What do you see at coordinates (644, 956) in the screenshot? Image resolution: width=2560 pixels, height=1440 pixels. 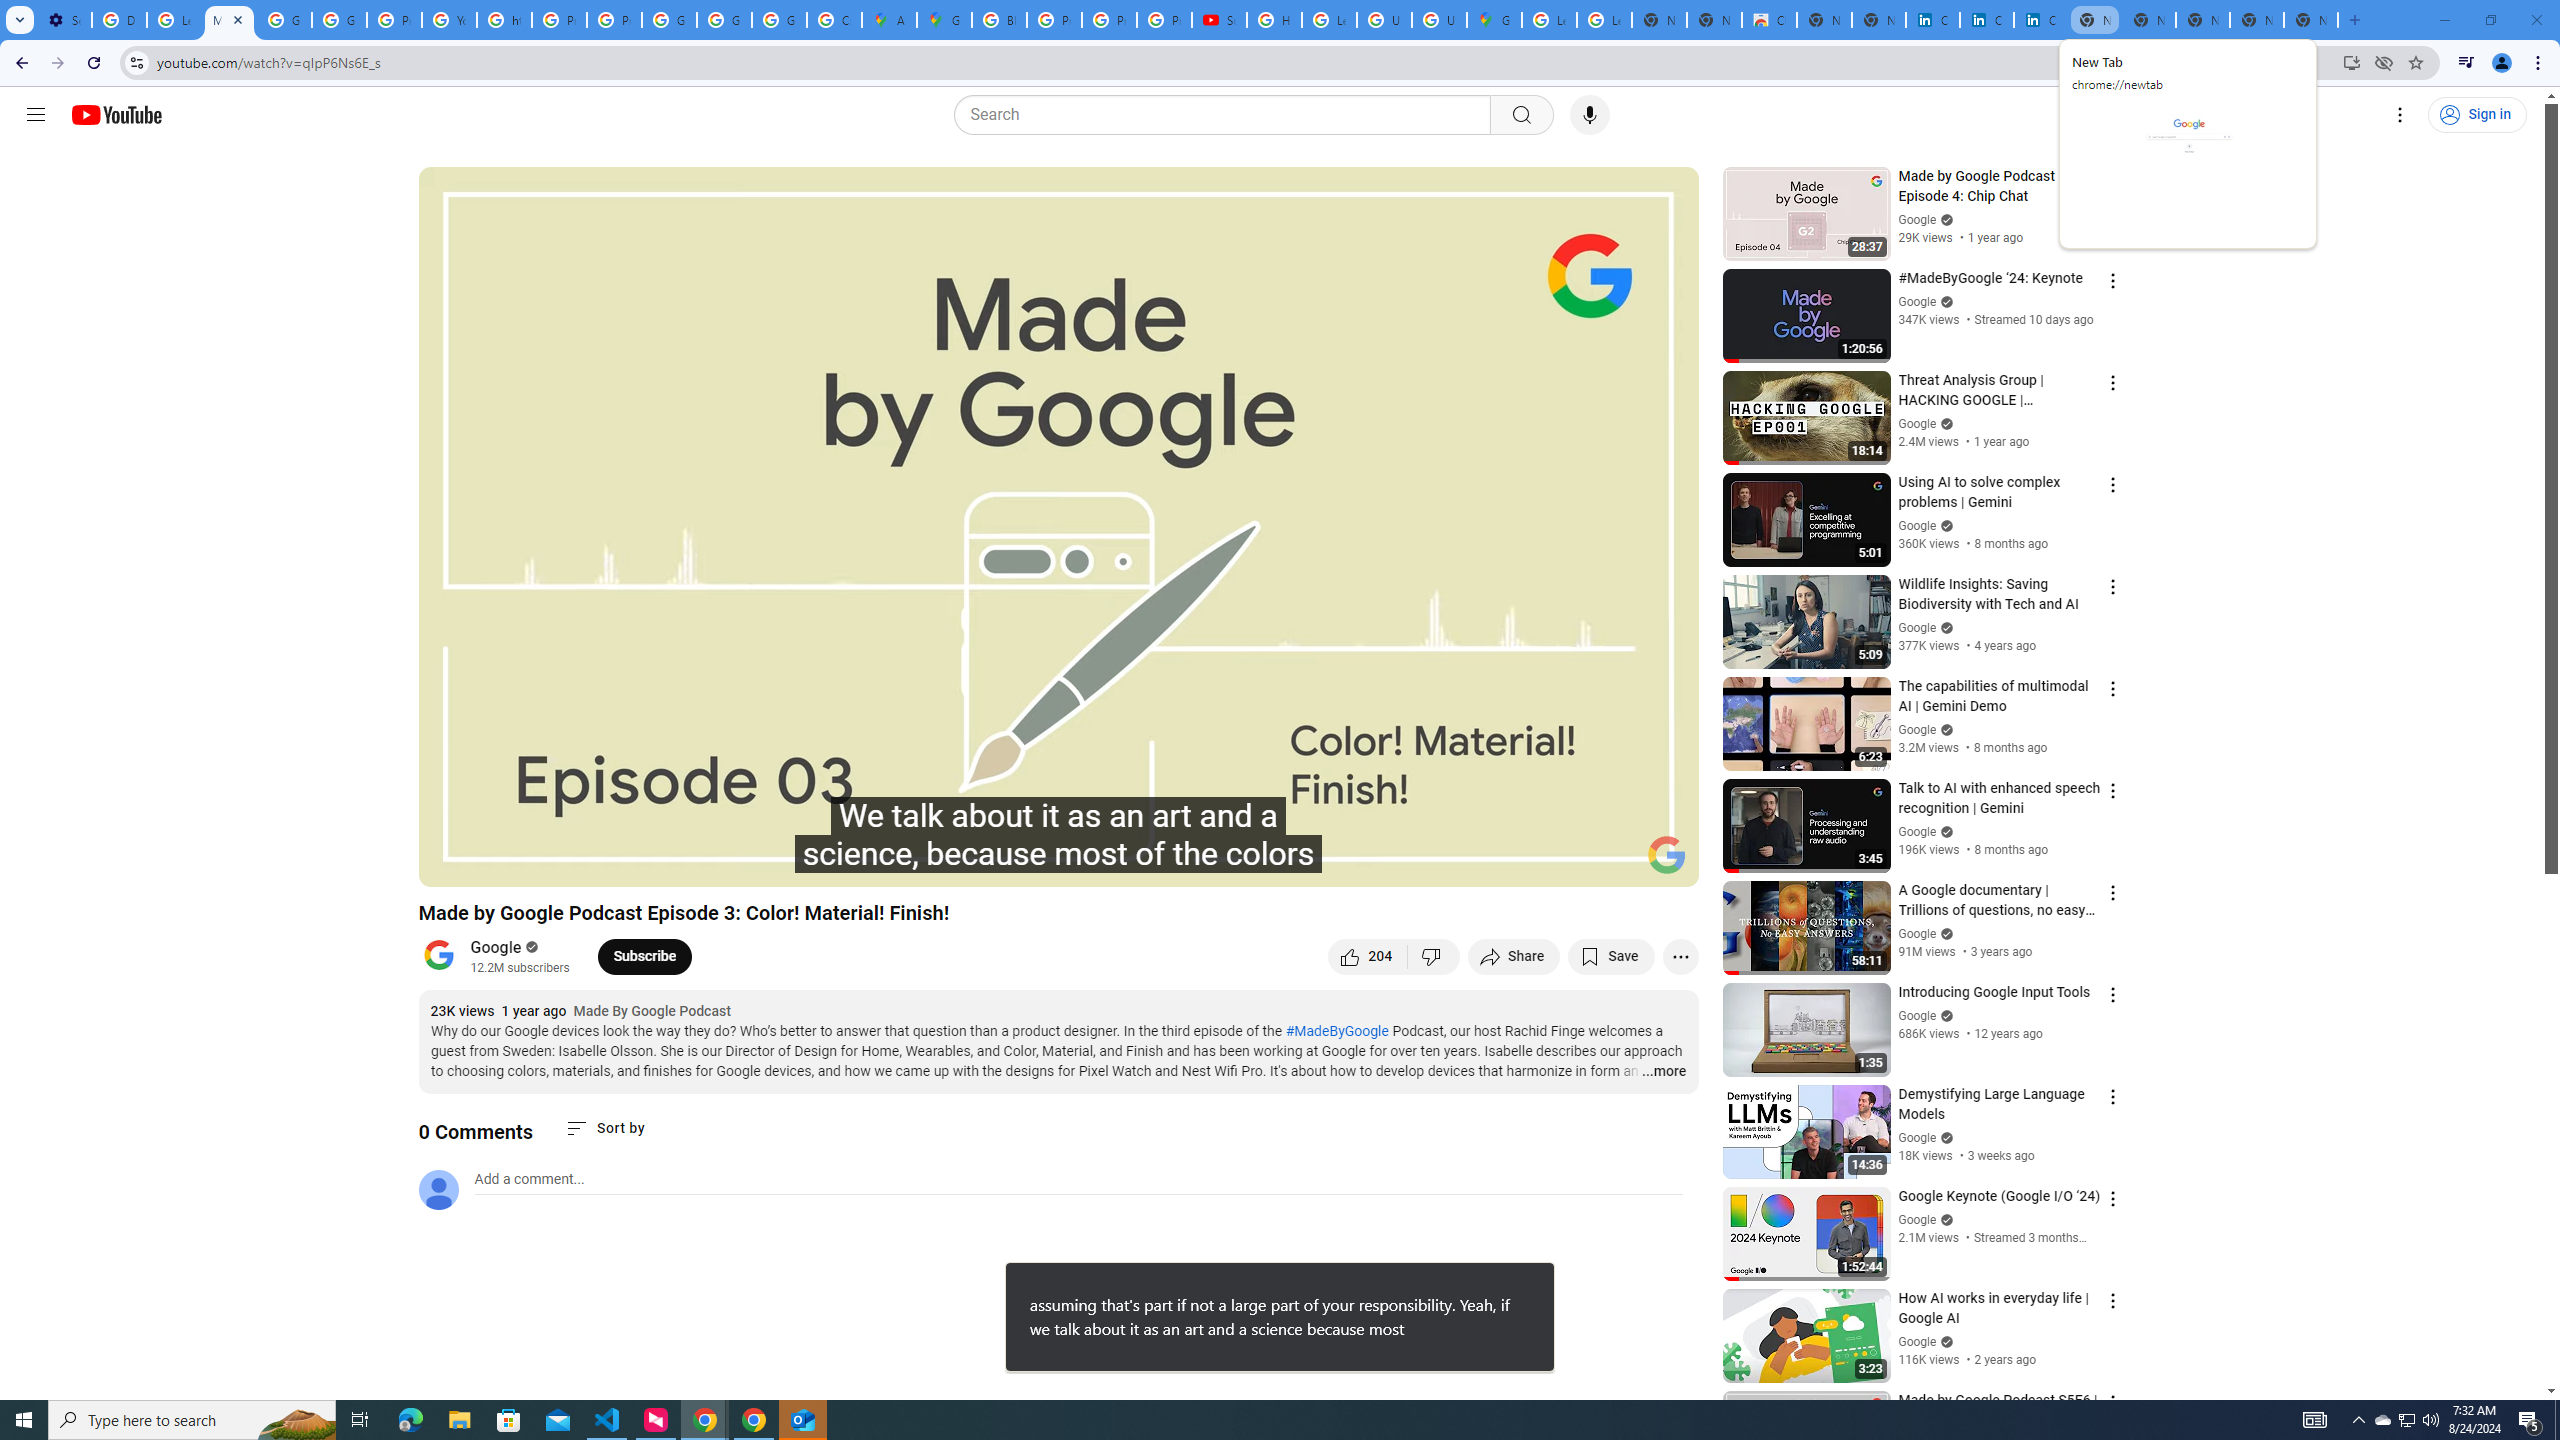 I see `Subscribe to Google.` at bounding box center [644, 956].